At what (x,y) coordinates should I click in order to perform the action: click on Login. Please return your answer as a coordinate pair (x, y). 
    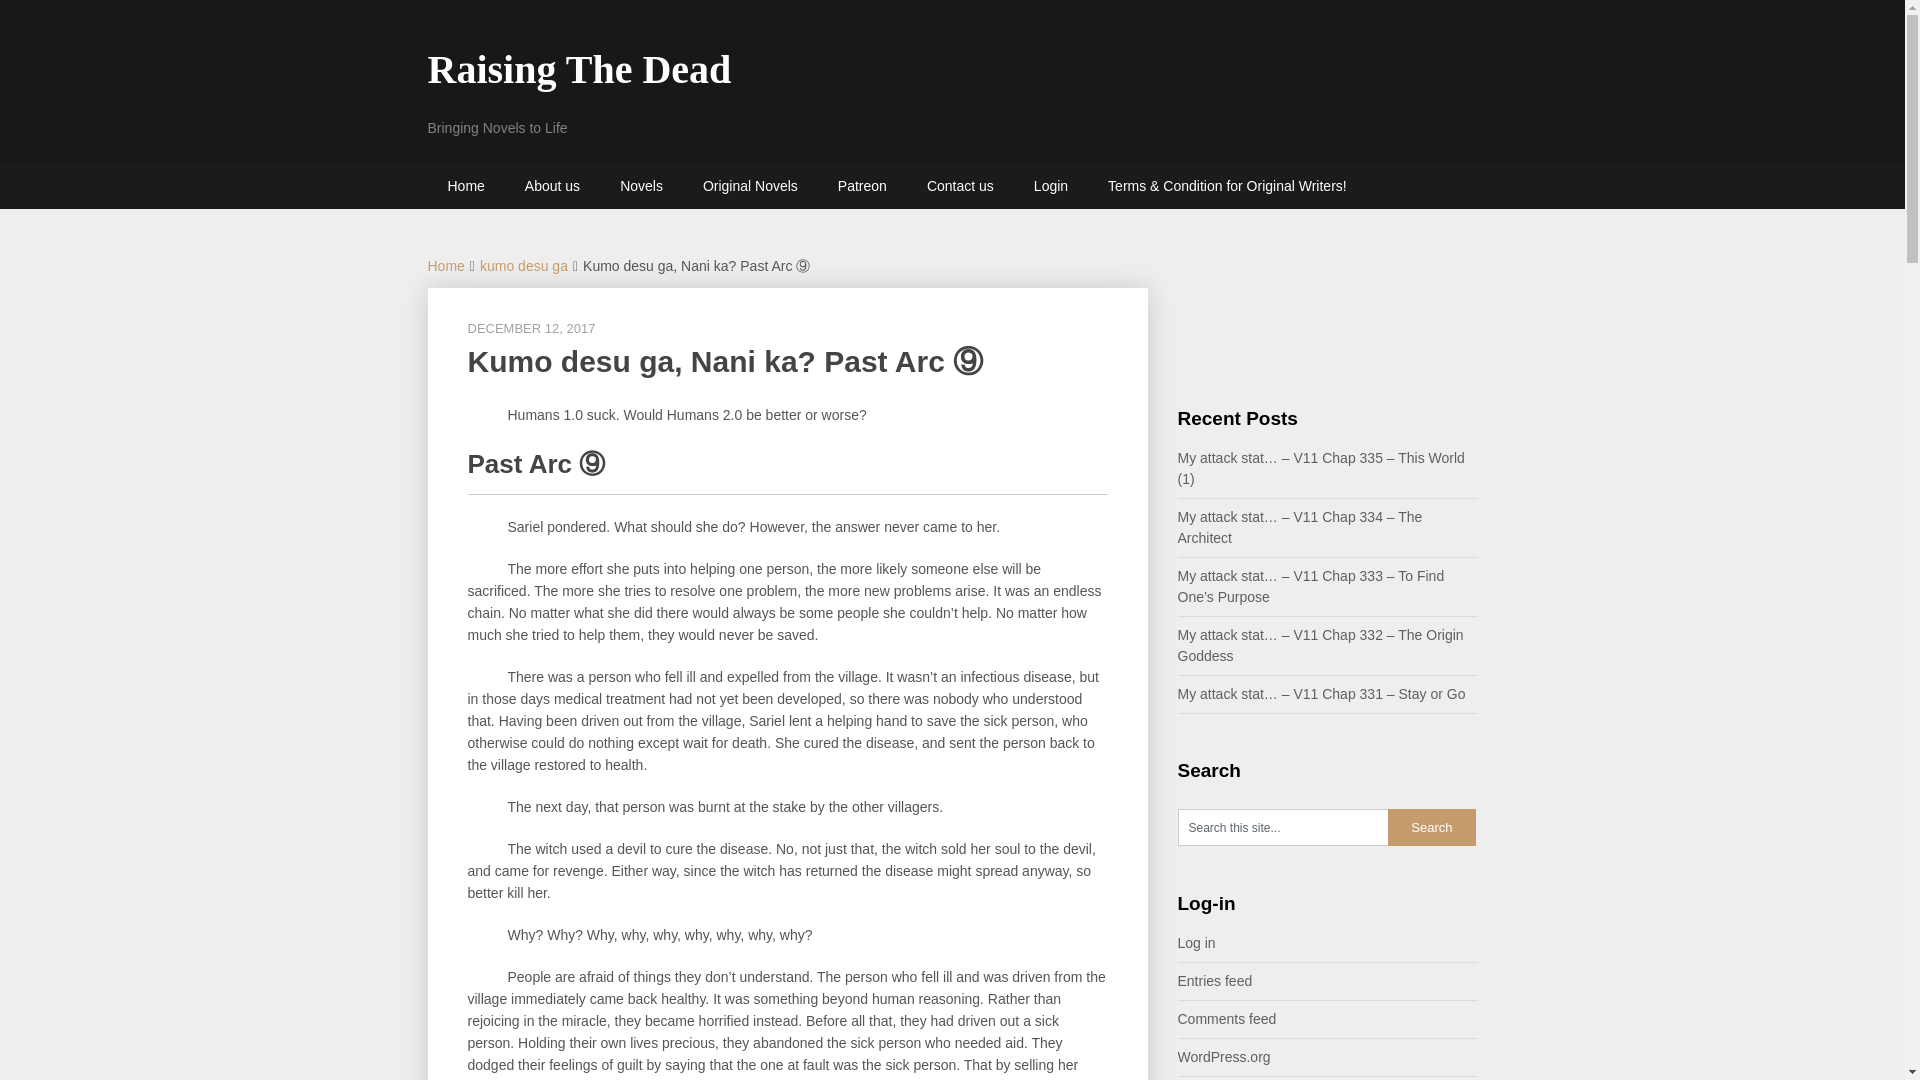
    Looking at the image, I should click on (1050, 186).